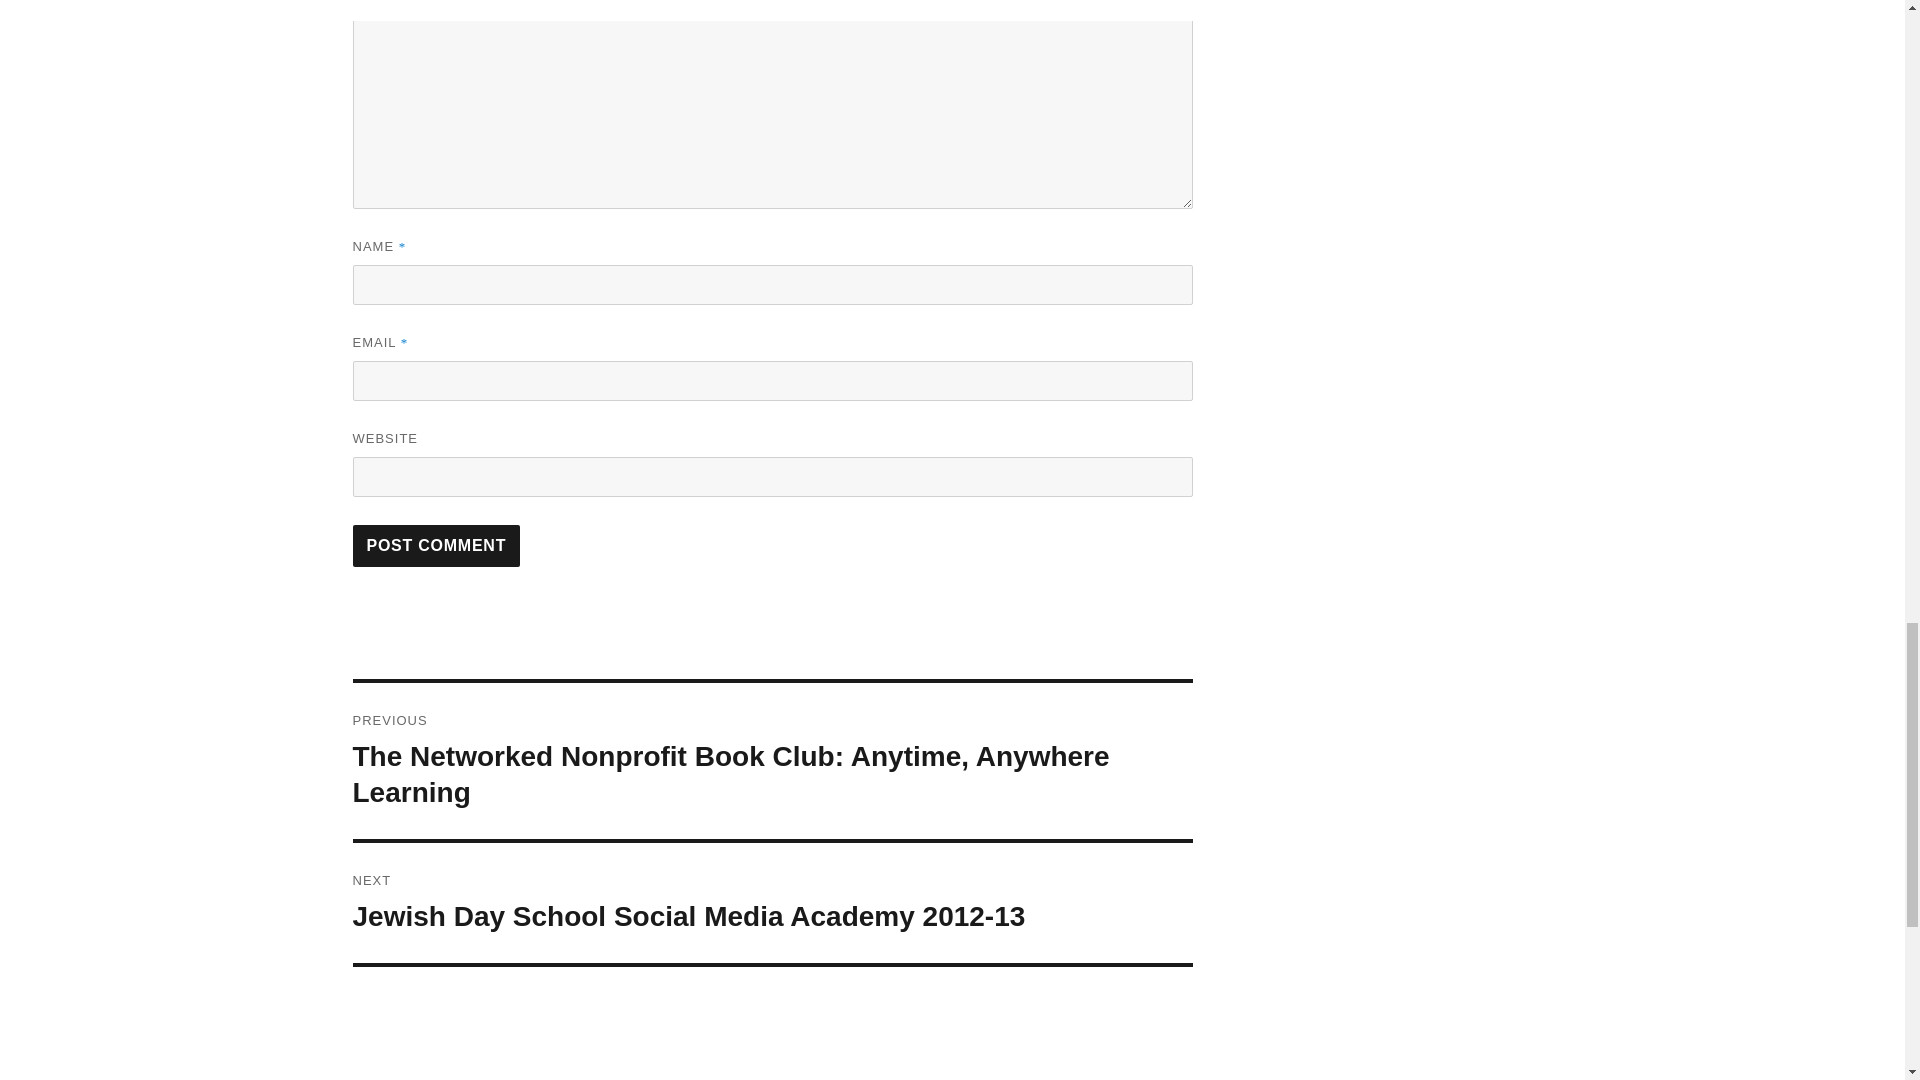  Describe the element at coordinates (436, 546) in the screenshot. I see `Post Comment` at that location.